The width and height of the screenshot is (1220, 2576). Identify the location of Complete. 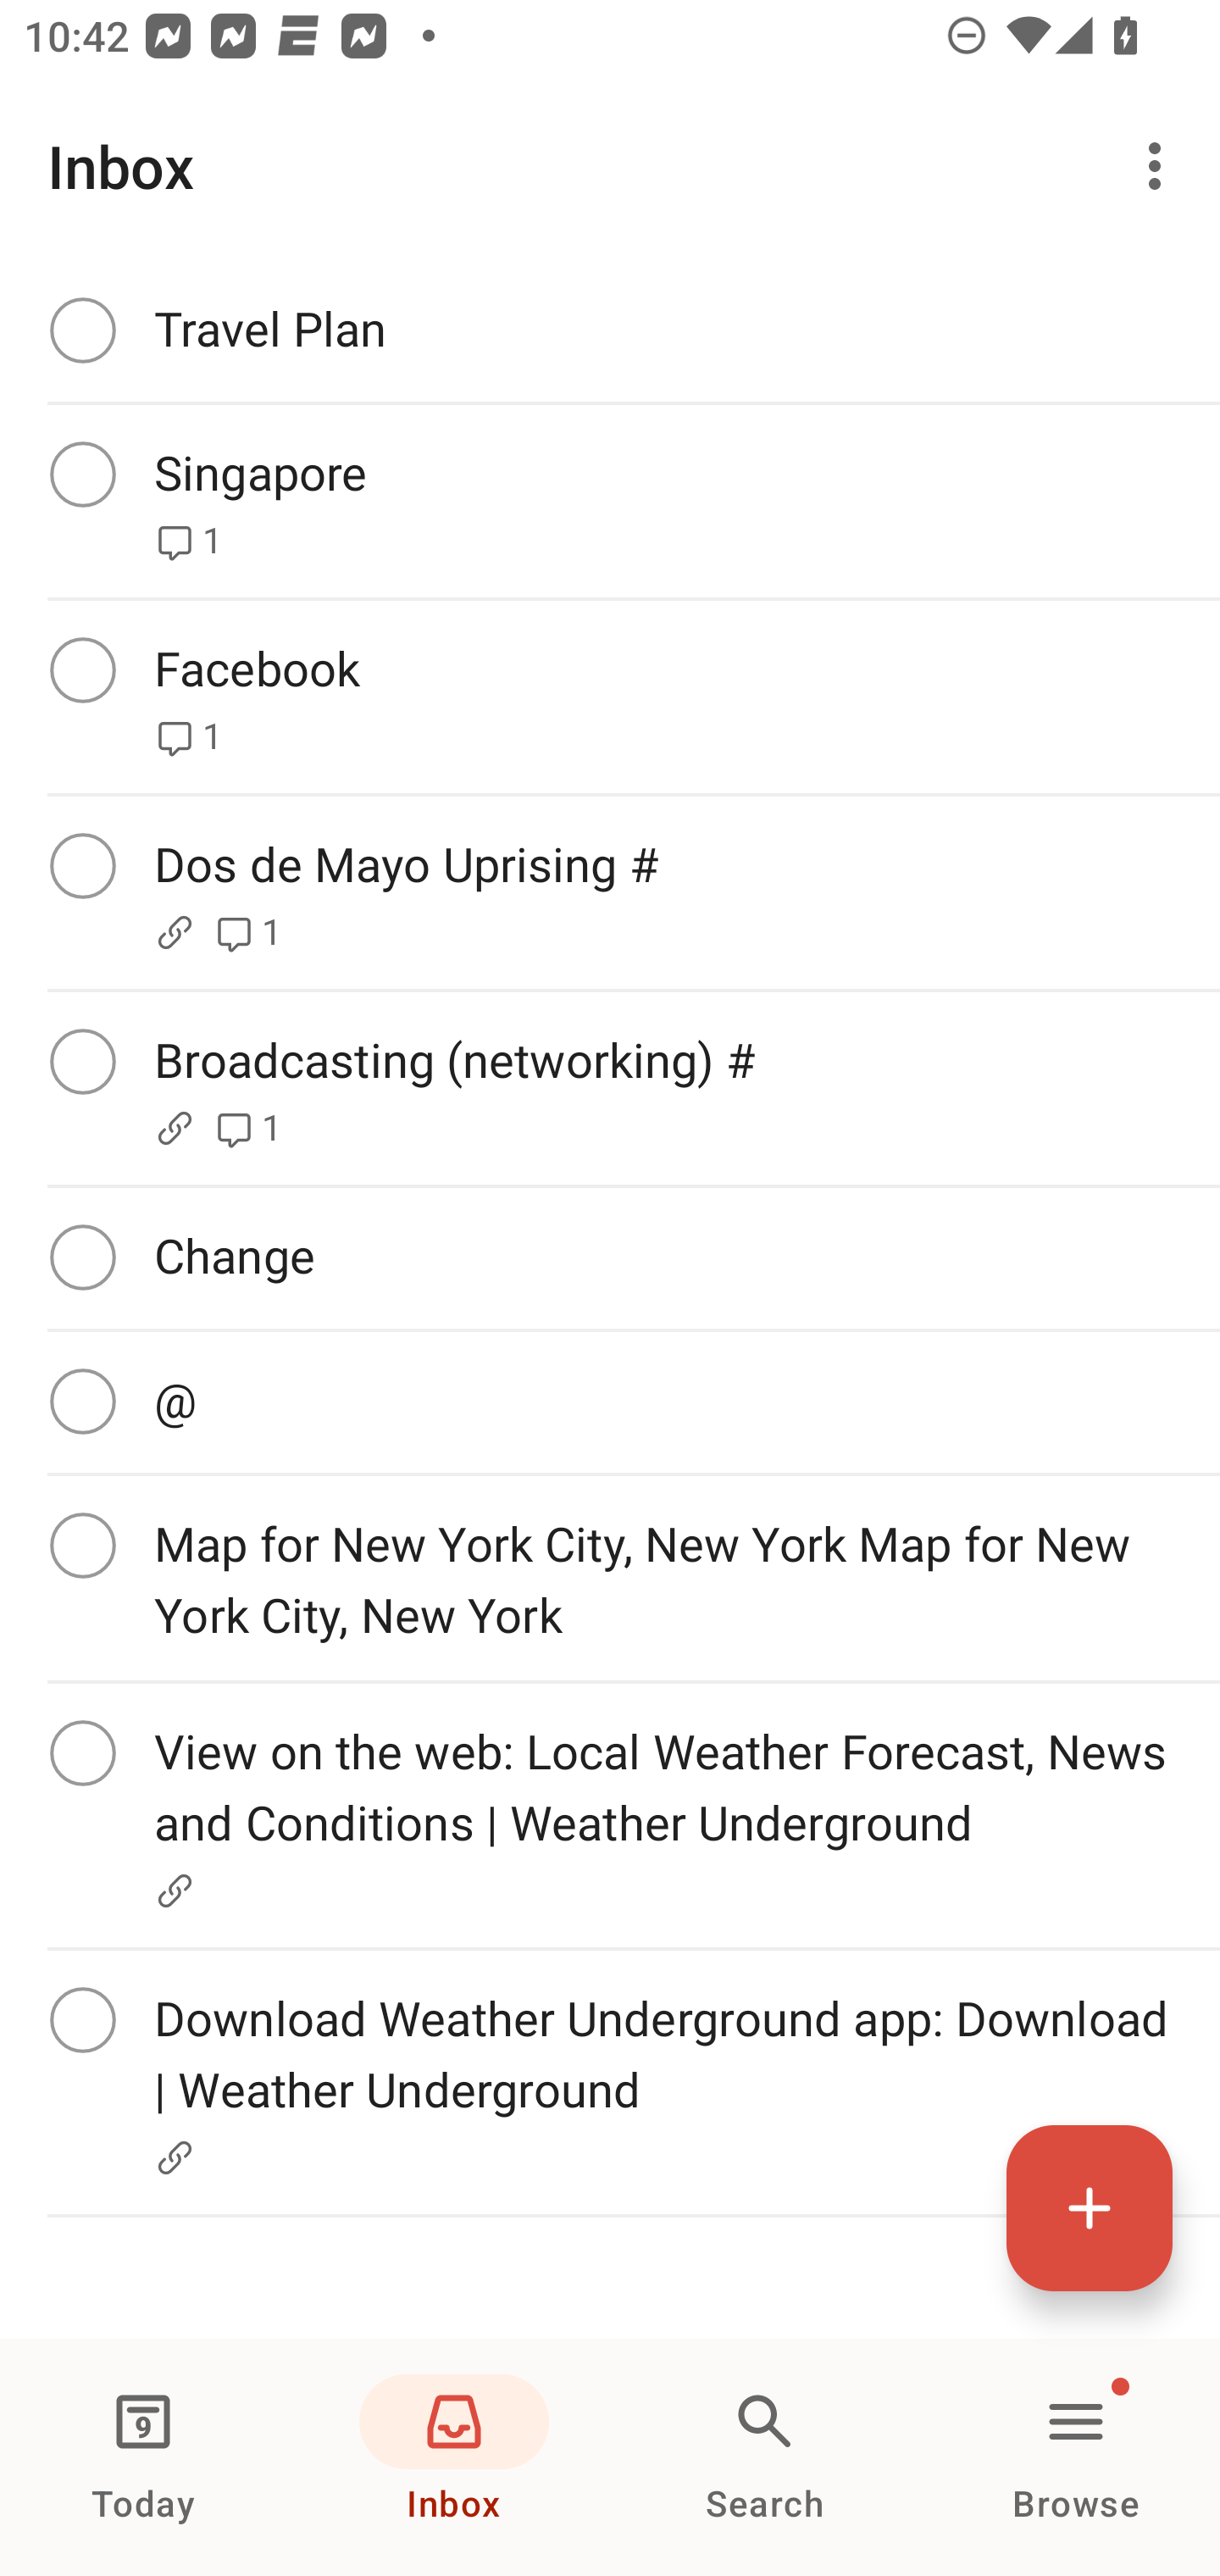
(82, 1257).